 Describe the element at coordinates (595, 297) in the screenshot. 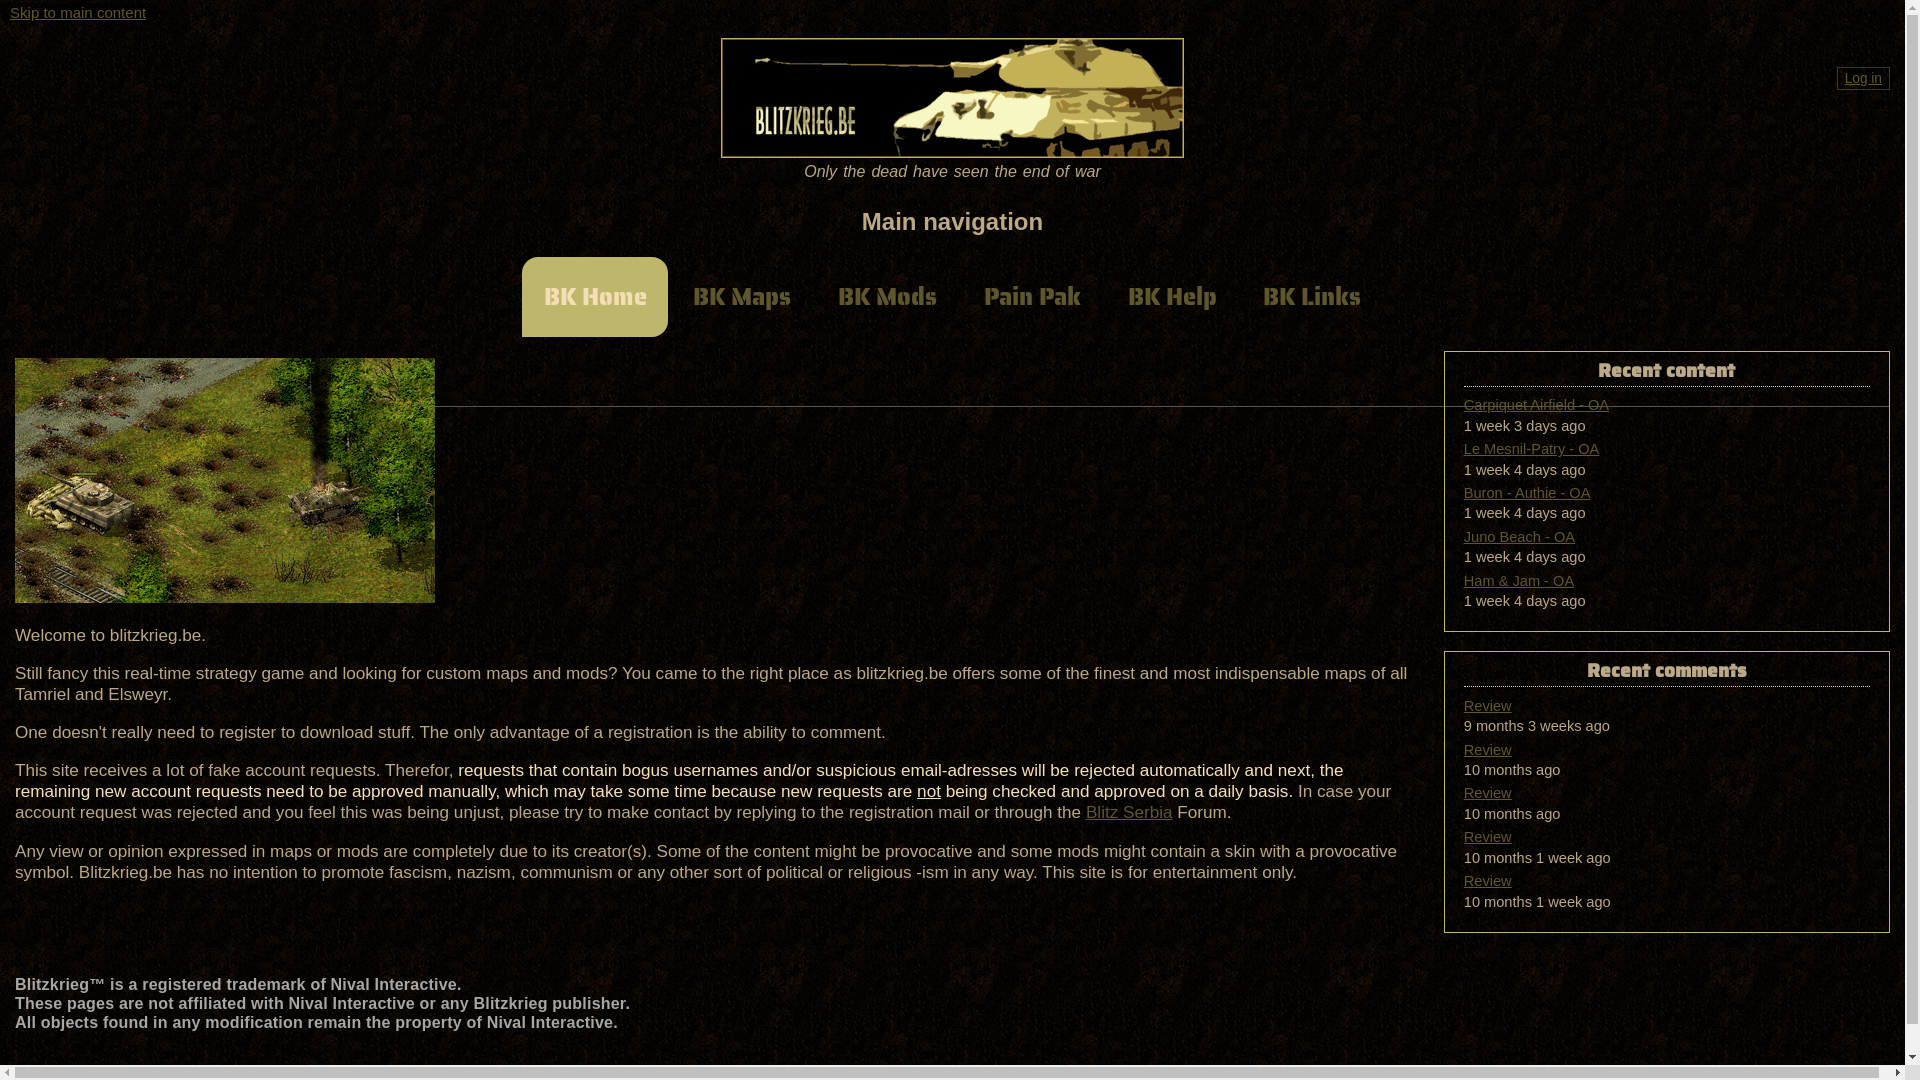

I see `BK Home` at that location.